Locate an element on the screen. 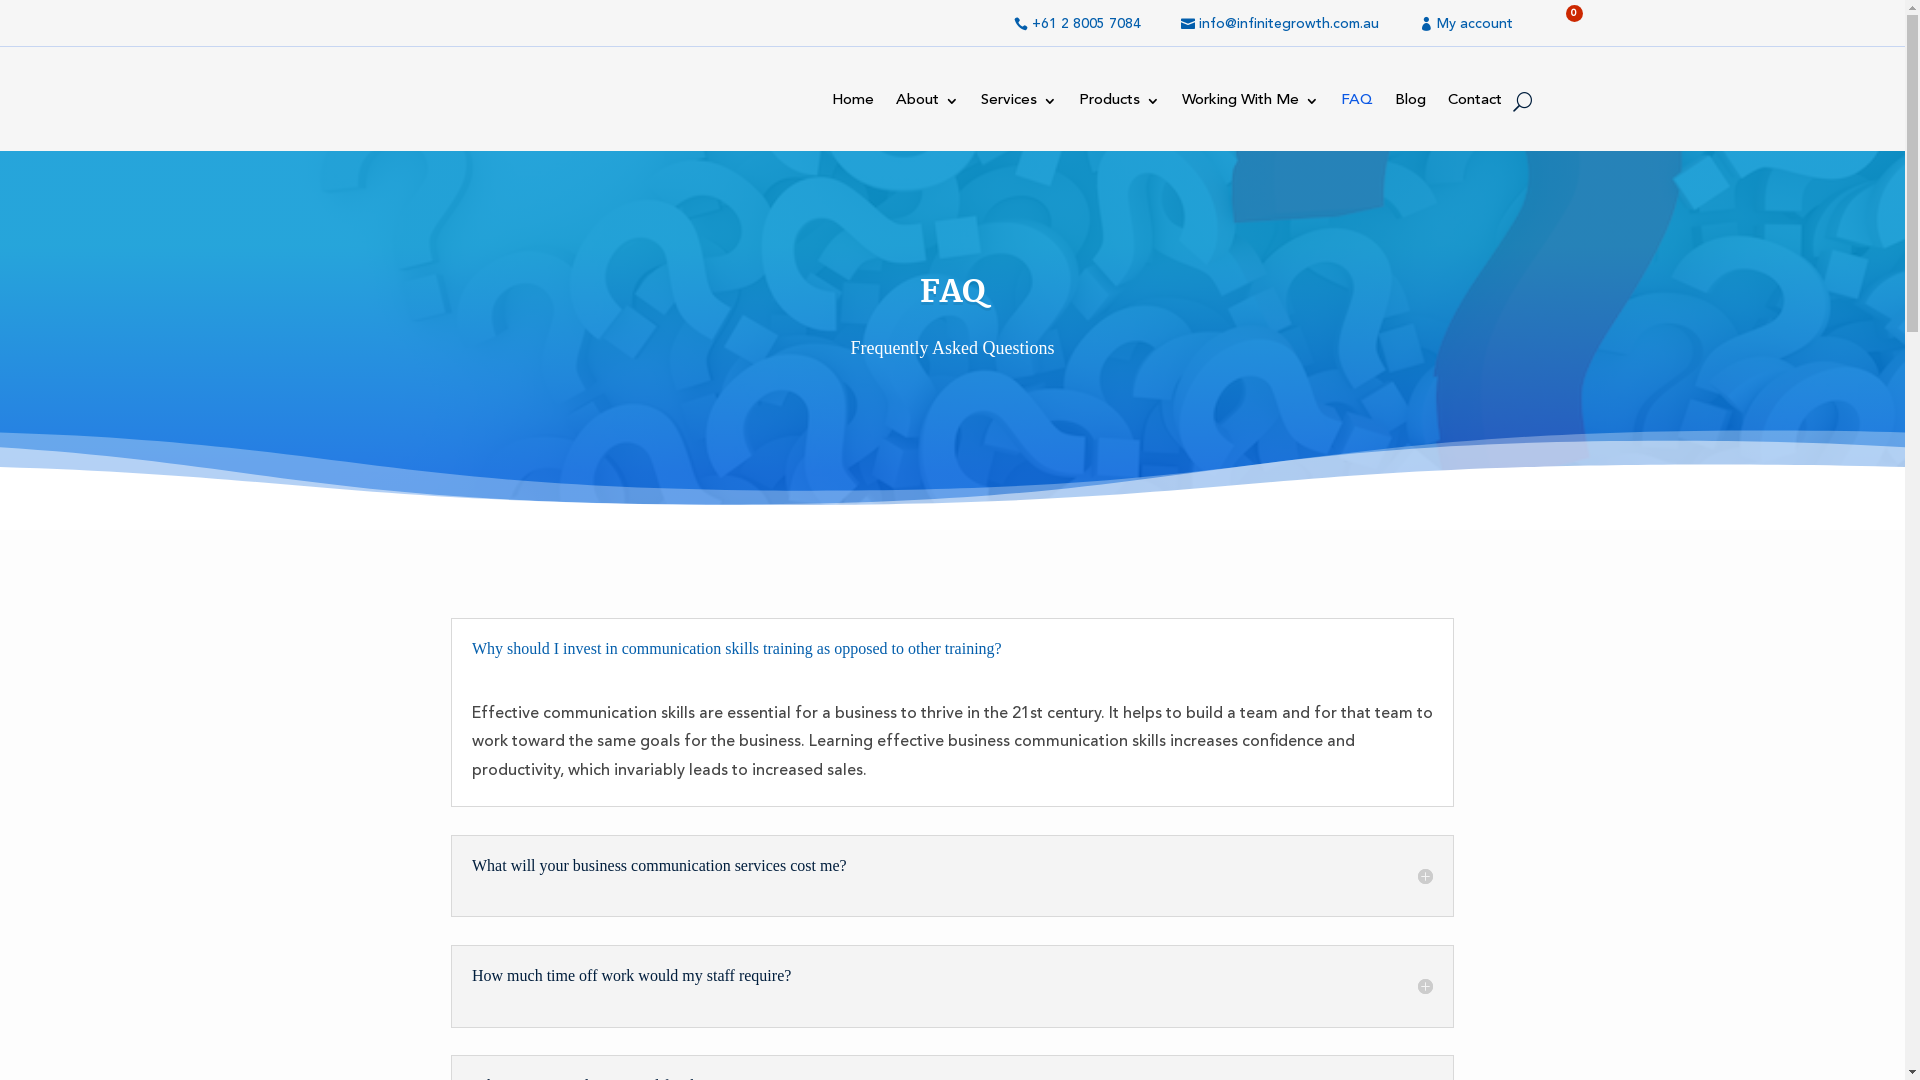  Services is located at coordinates (1018, 105).